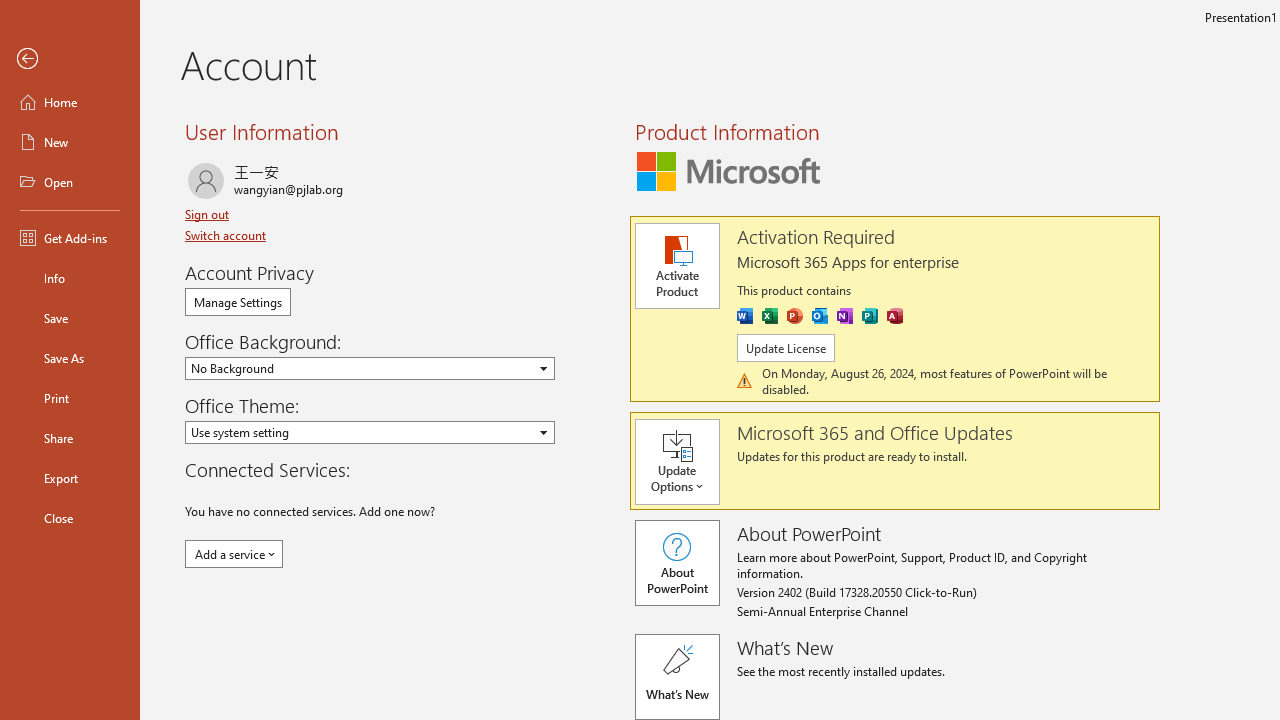 This screenshot has width=1280, height=720. What do you see at coordinates (70, 398) in the screenshot?
I see `Print` at bounding box center [70, 398].